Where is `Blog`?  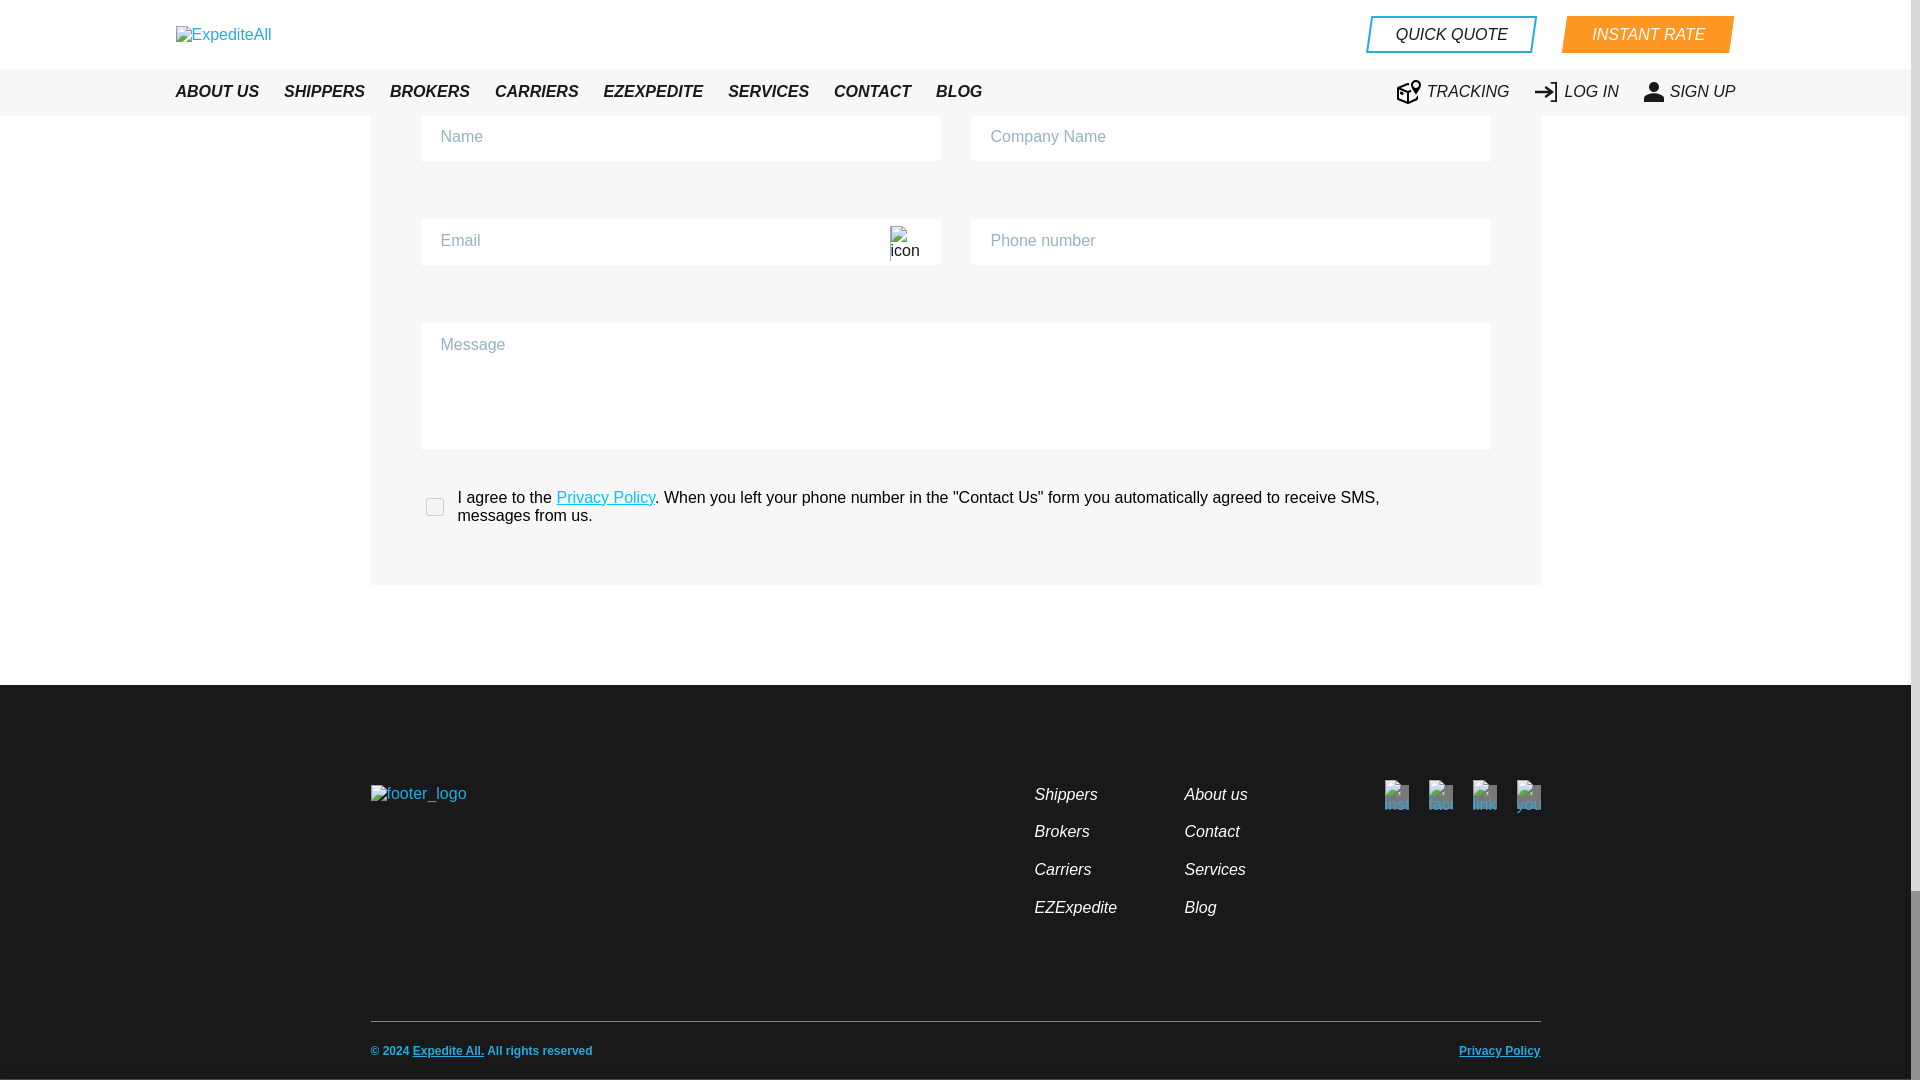
Blog is located at coordinates (1200, 906).